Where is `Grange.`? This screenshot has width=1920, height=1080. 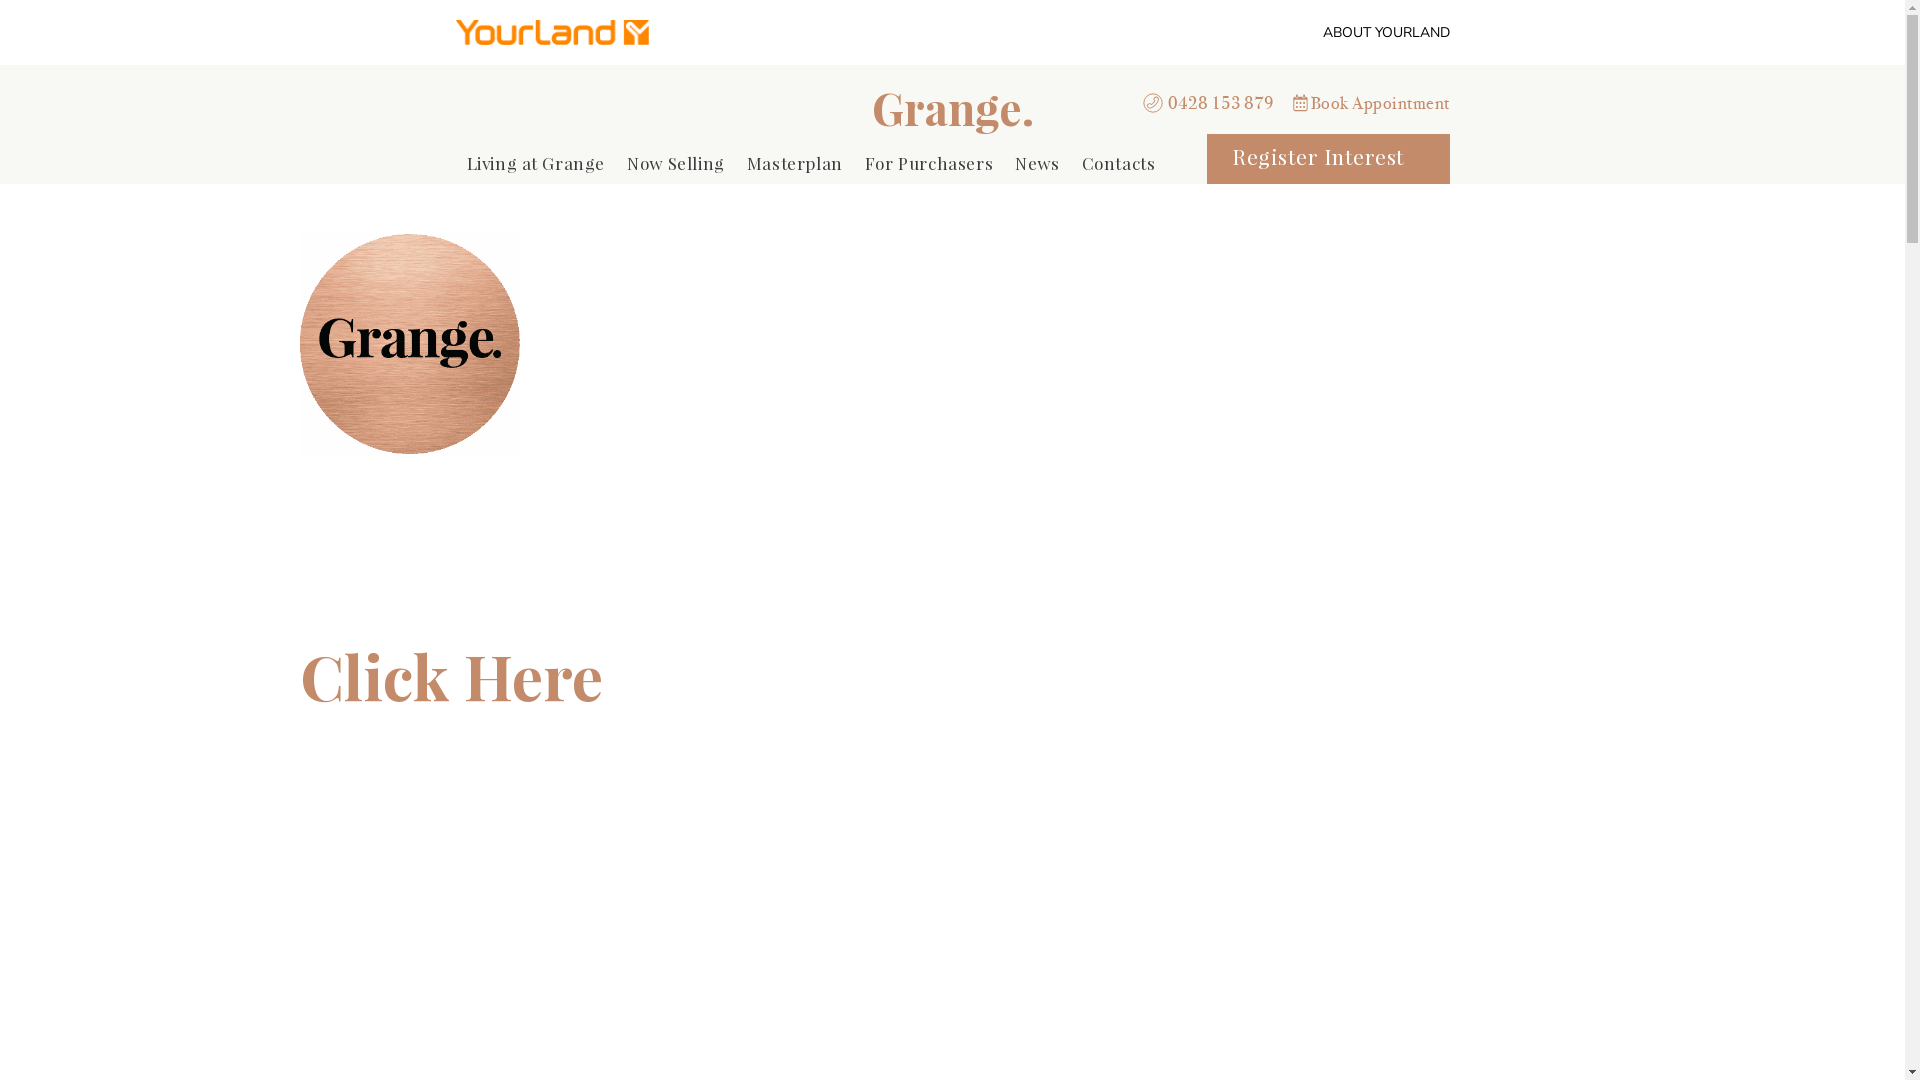 Grange. is located at coordinates (953, 107).